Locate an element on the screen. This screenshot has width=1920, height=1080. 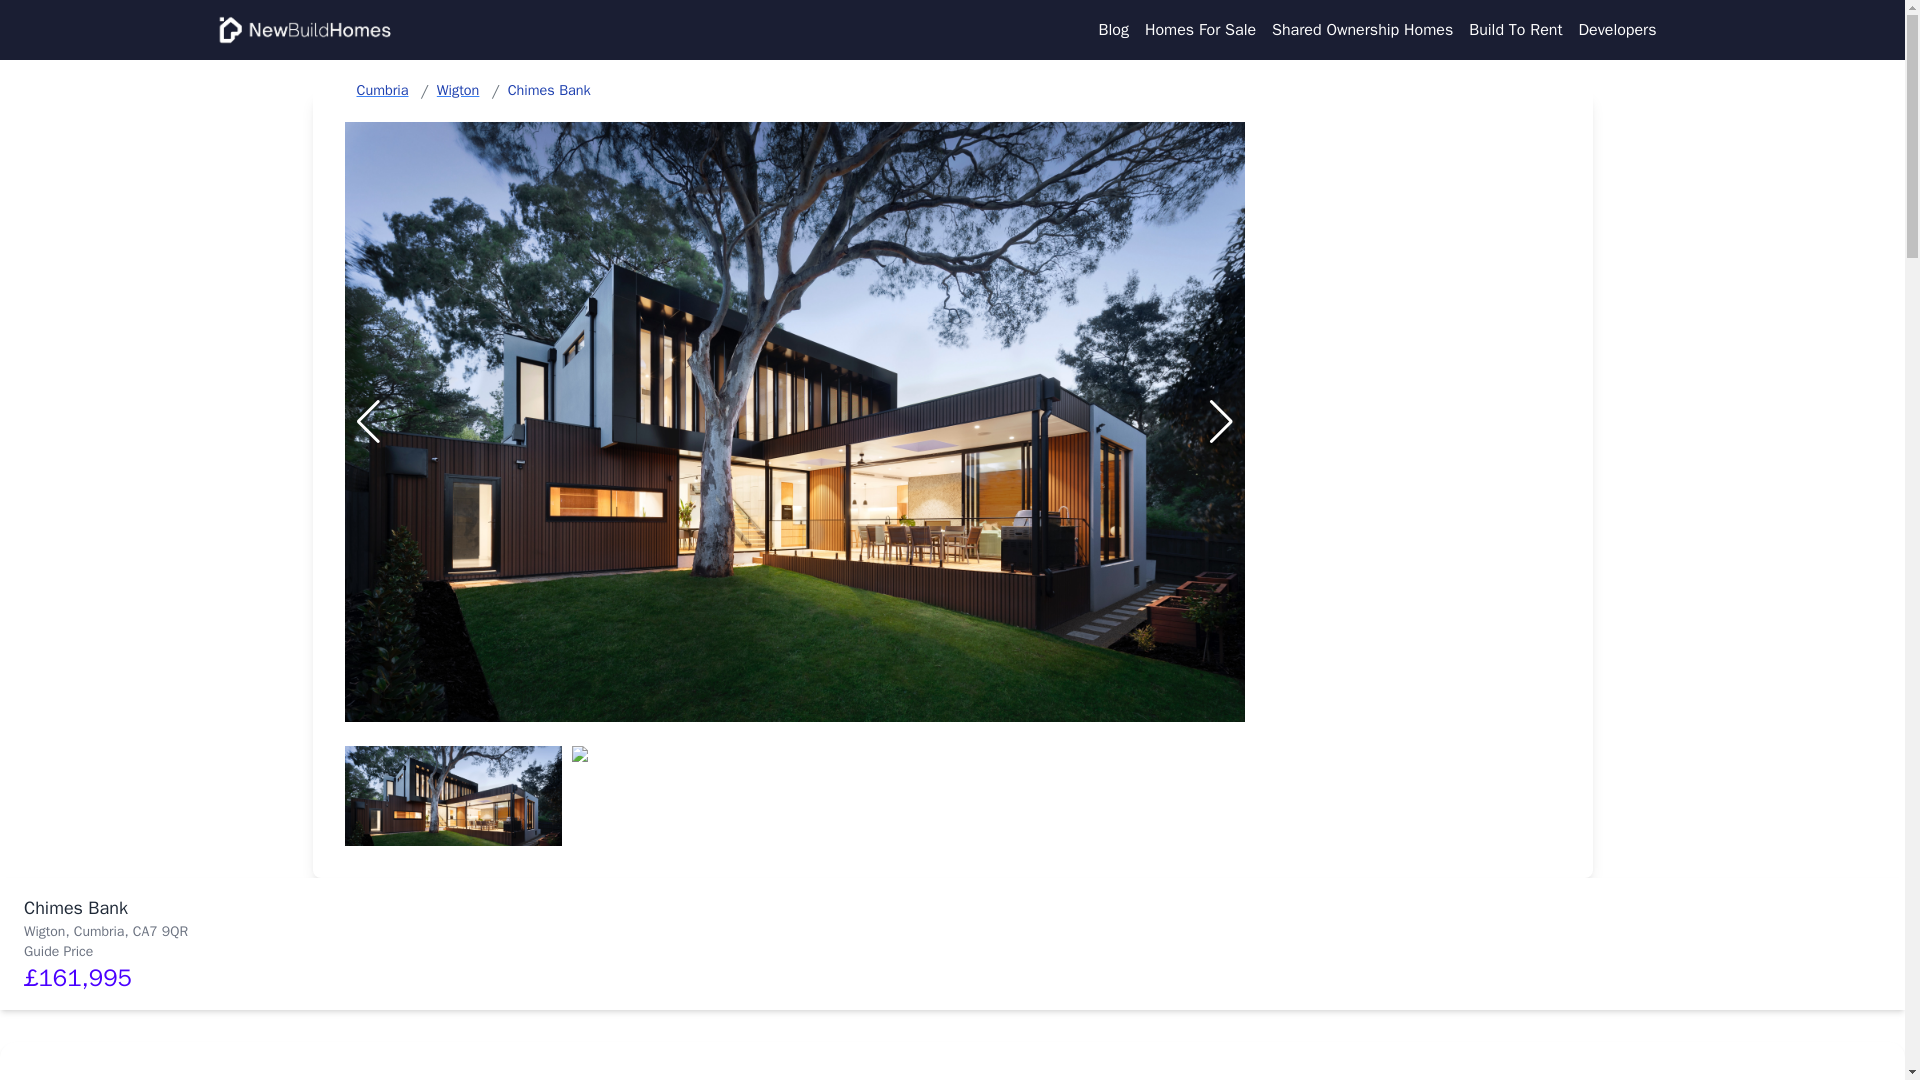
Developers is located at coordinates (1617, 30).